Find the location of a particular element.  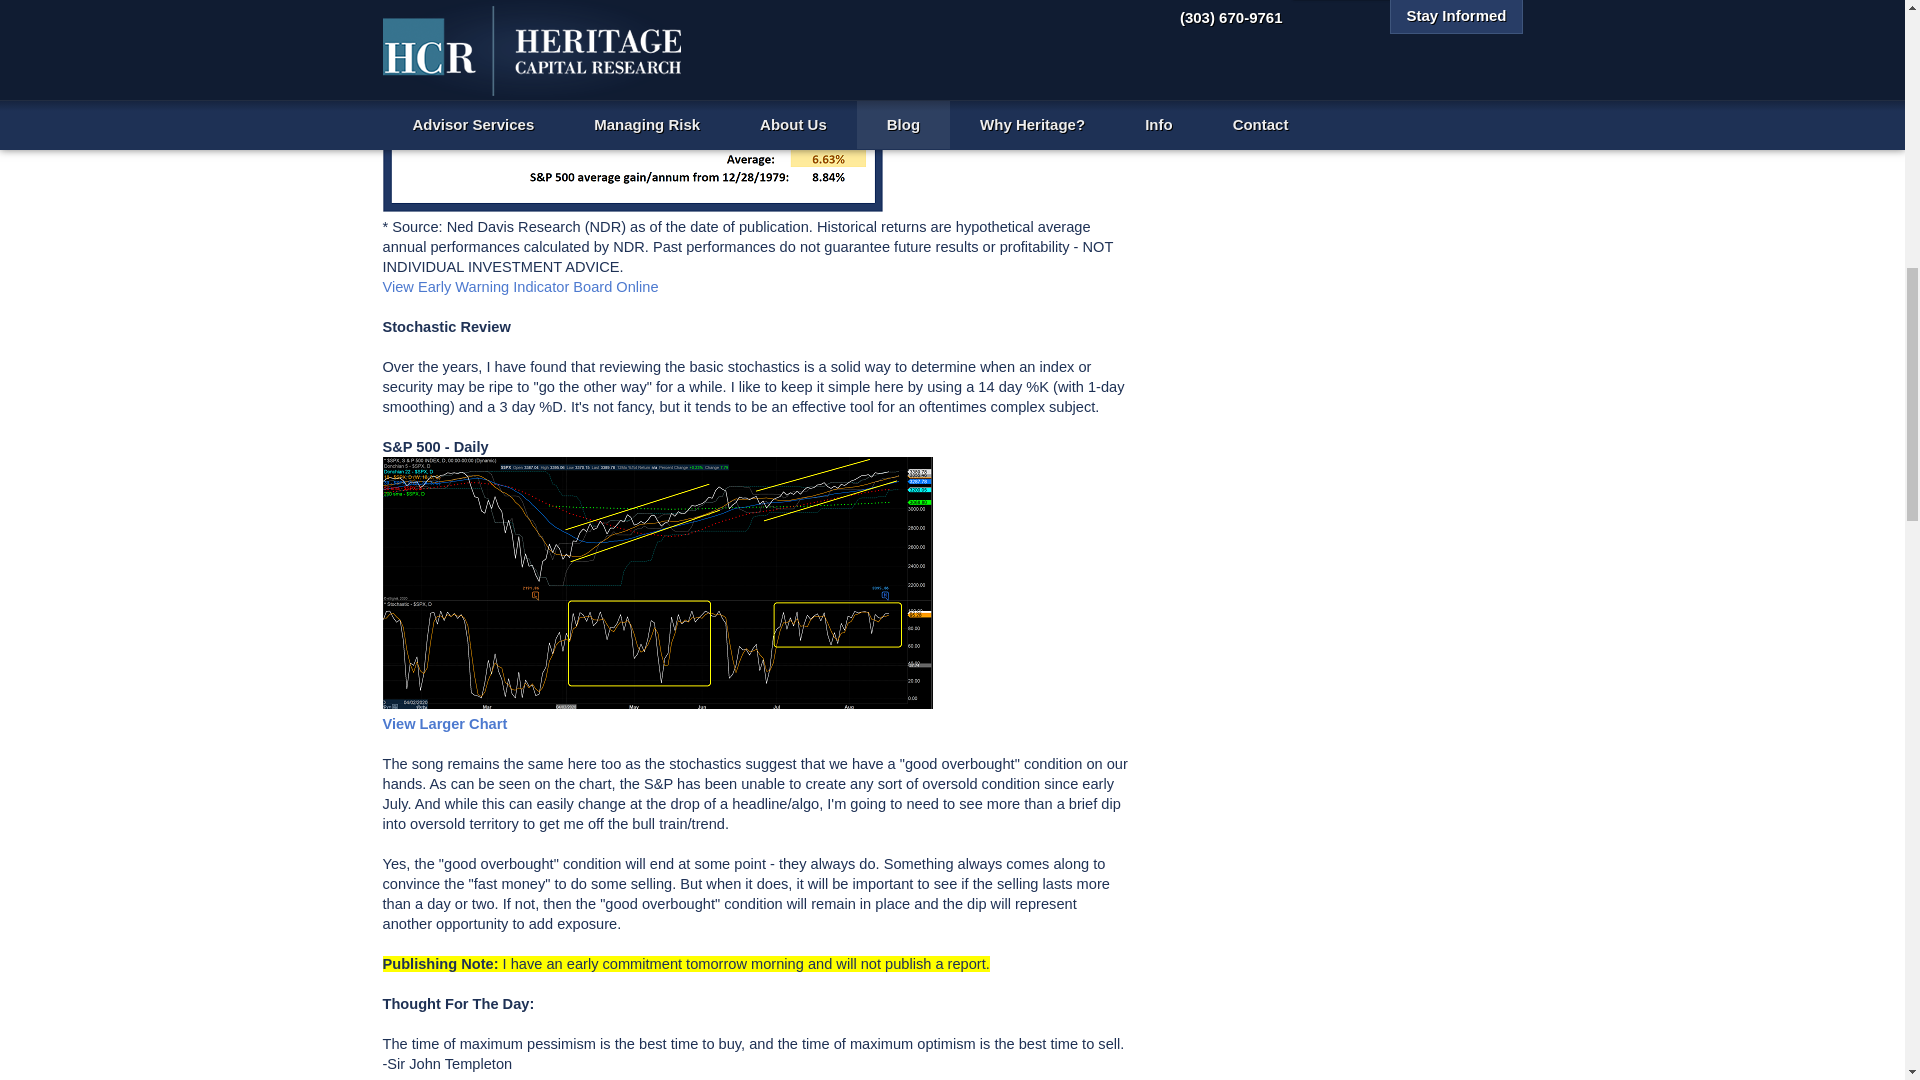

View Early Warning Indicator Board Online is located at coordinates (520, 286).